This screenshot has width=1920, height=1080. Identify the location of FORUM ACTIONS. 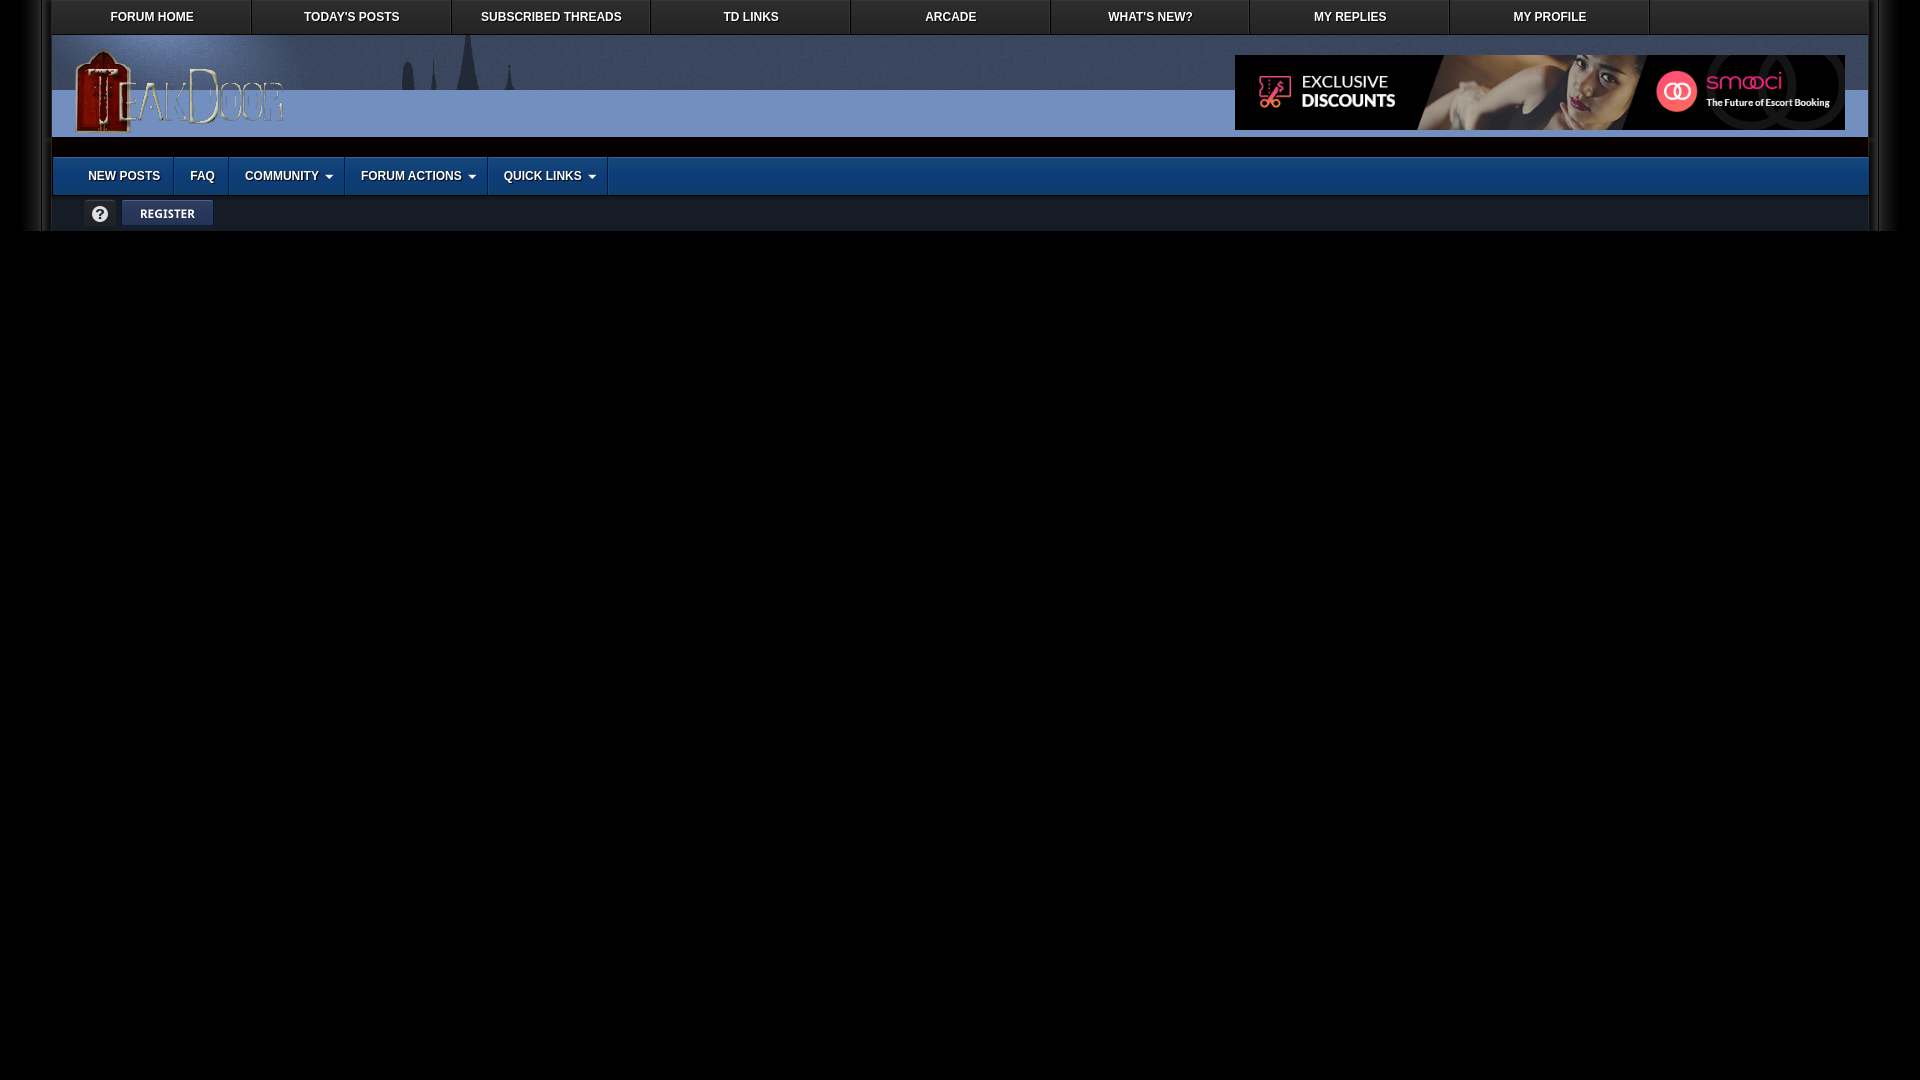
(412, 176).